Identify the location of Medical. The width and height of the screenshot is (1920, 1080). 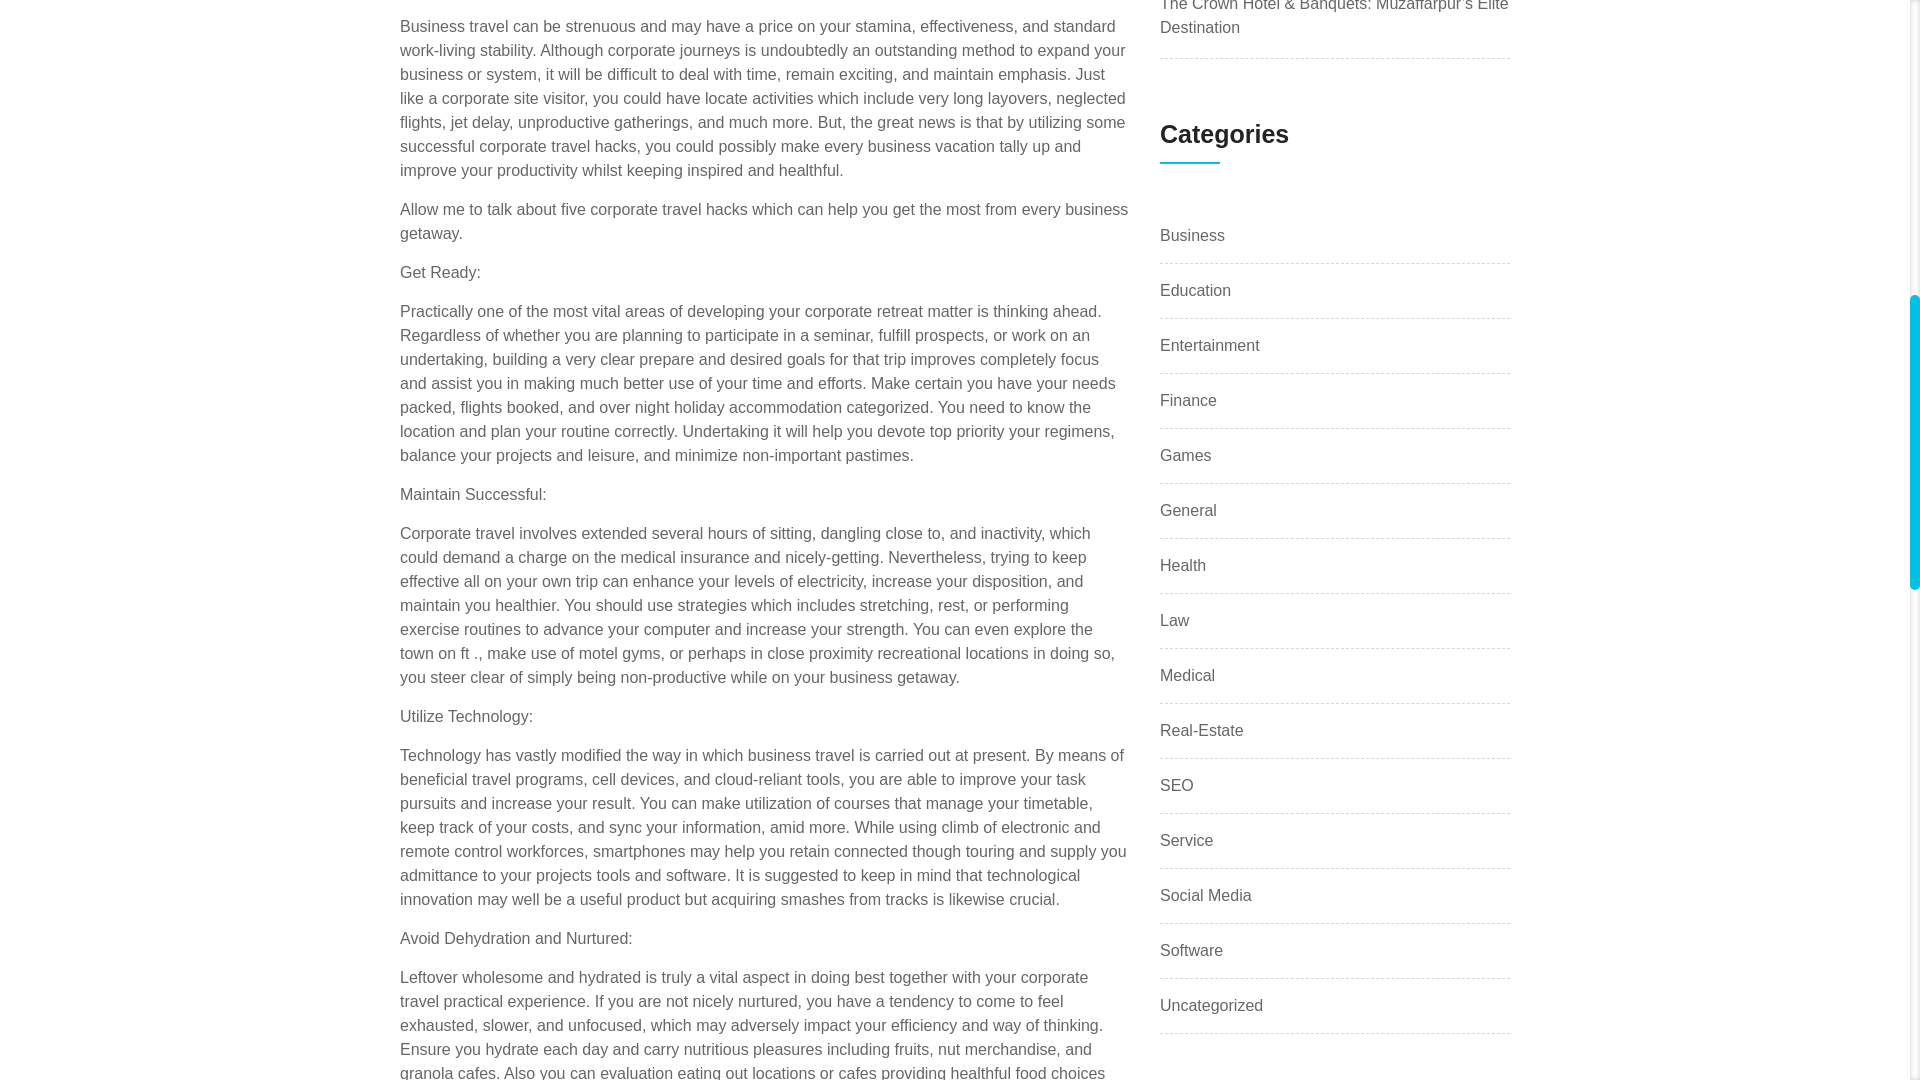
(1187, 676).